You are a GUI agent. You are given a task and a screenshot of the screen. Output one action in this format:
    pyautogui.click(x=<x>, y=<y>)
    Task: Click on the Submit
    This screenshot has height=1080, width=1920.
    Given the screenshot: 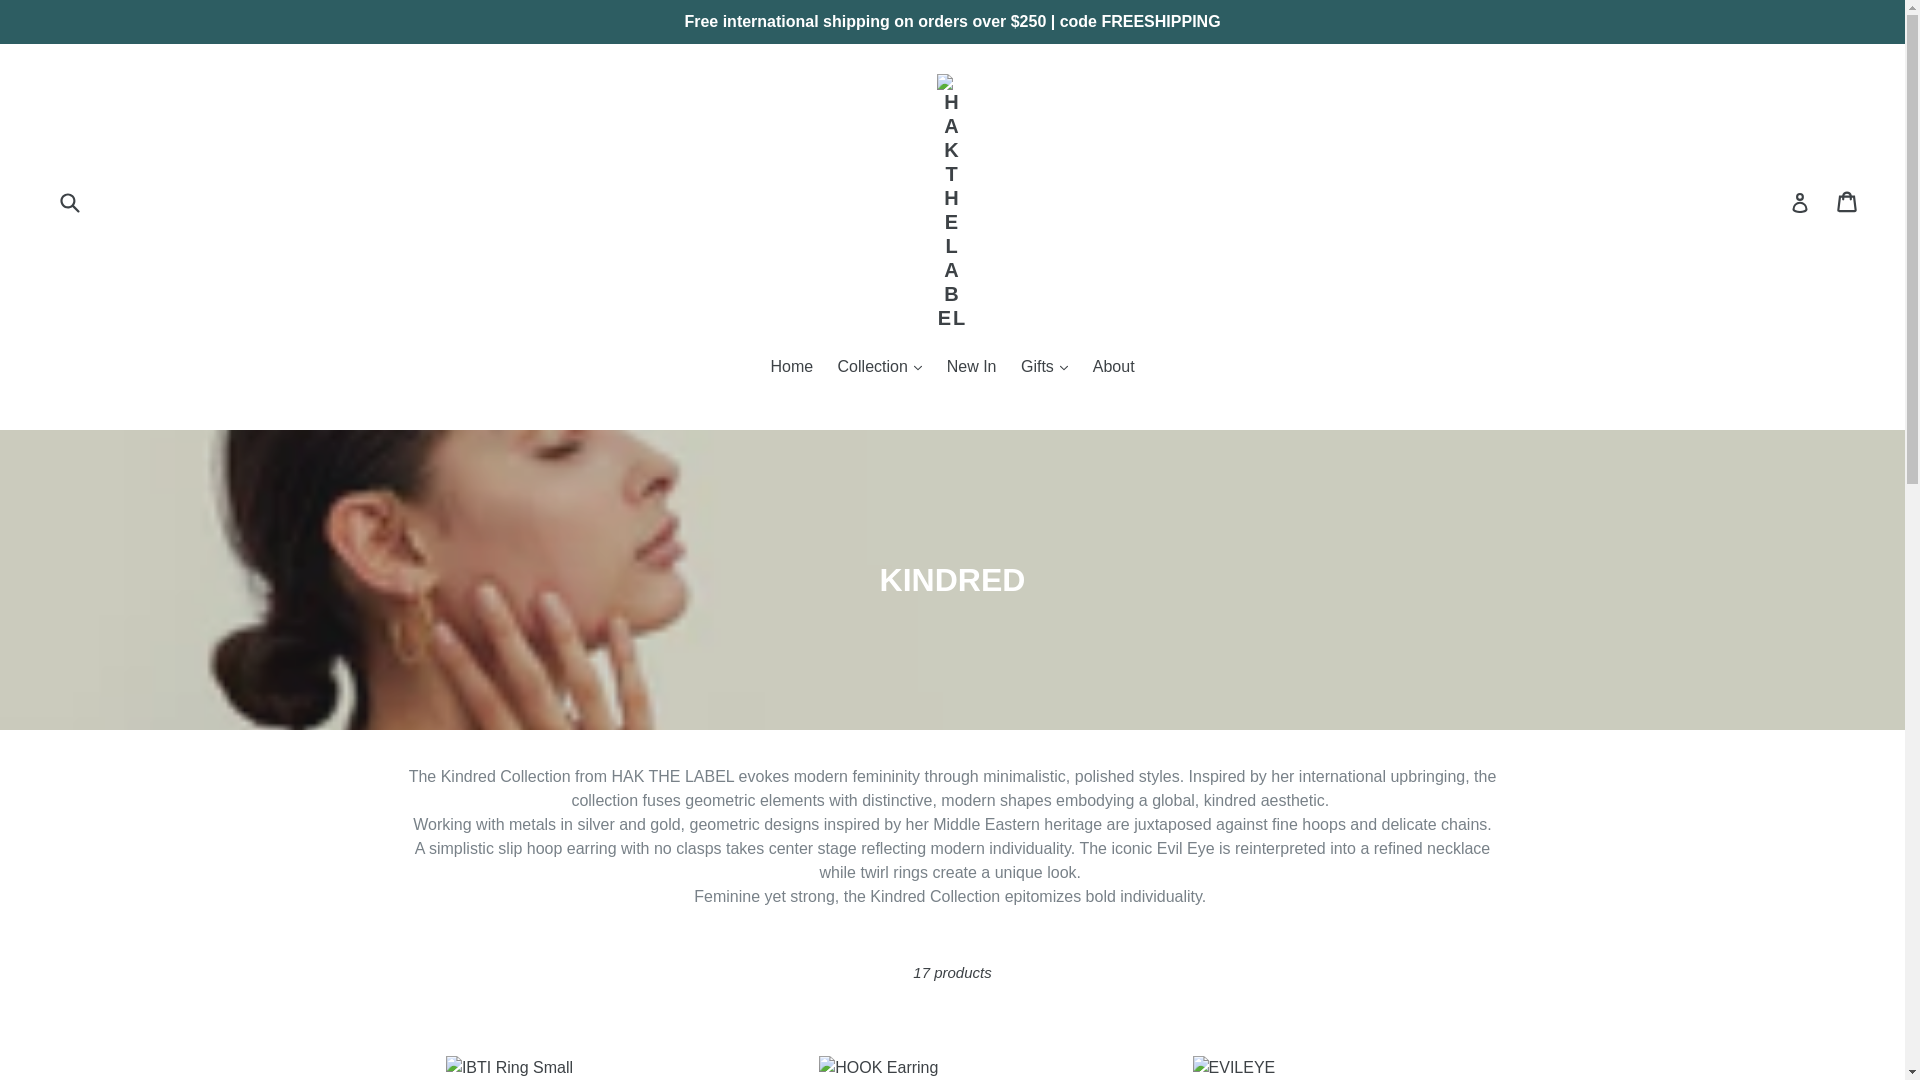 What is the action you would take?
    pyautogui.click(x=68, y=202)
    